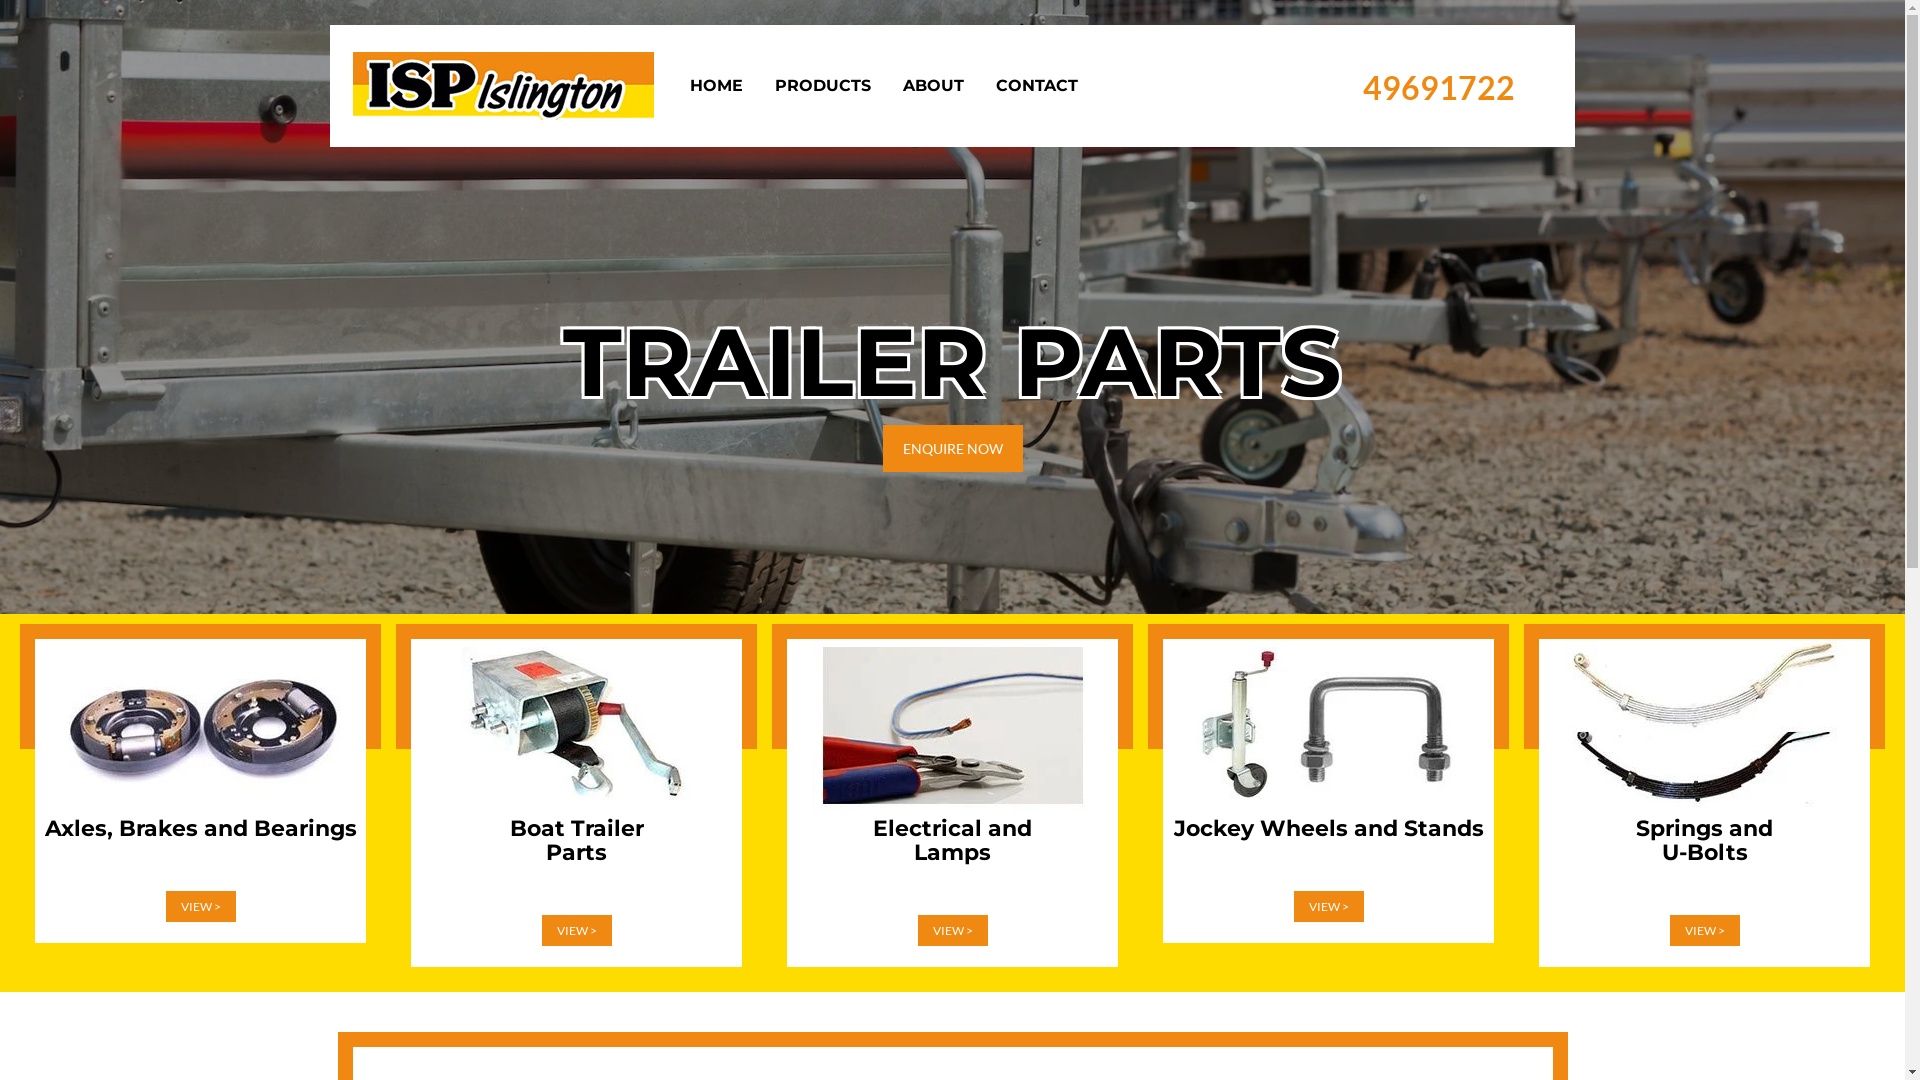 The image size is (1920, 1080). What do you see at coordinates (576, 726) in the screenshot?
I see `boats-and-trailers-feature` at bounding box center [576, 726].